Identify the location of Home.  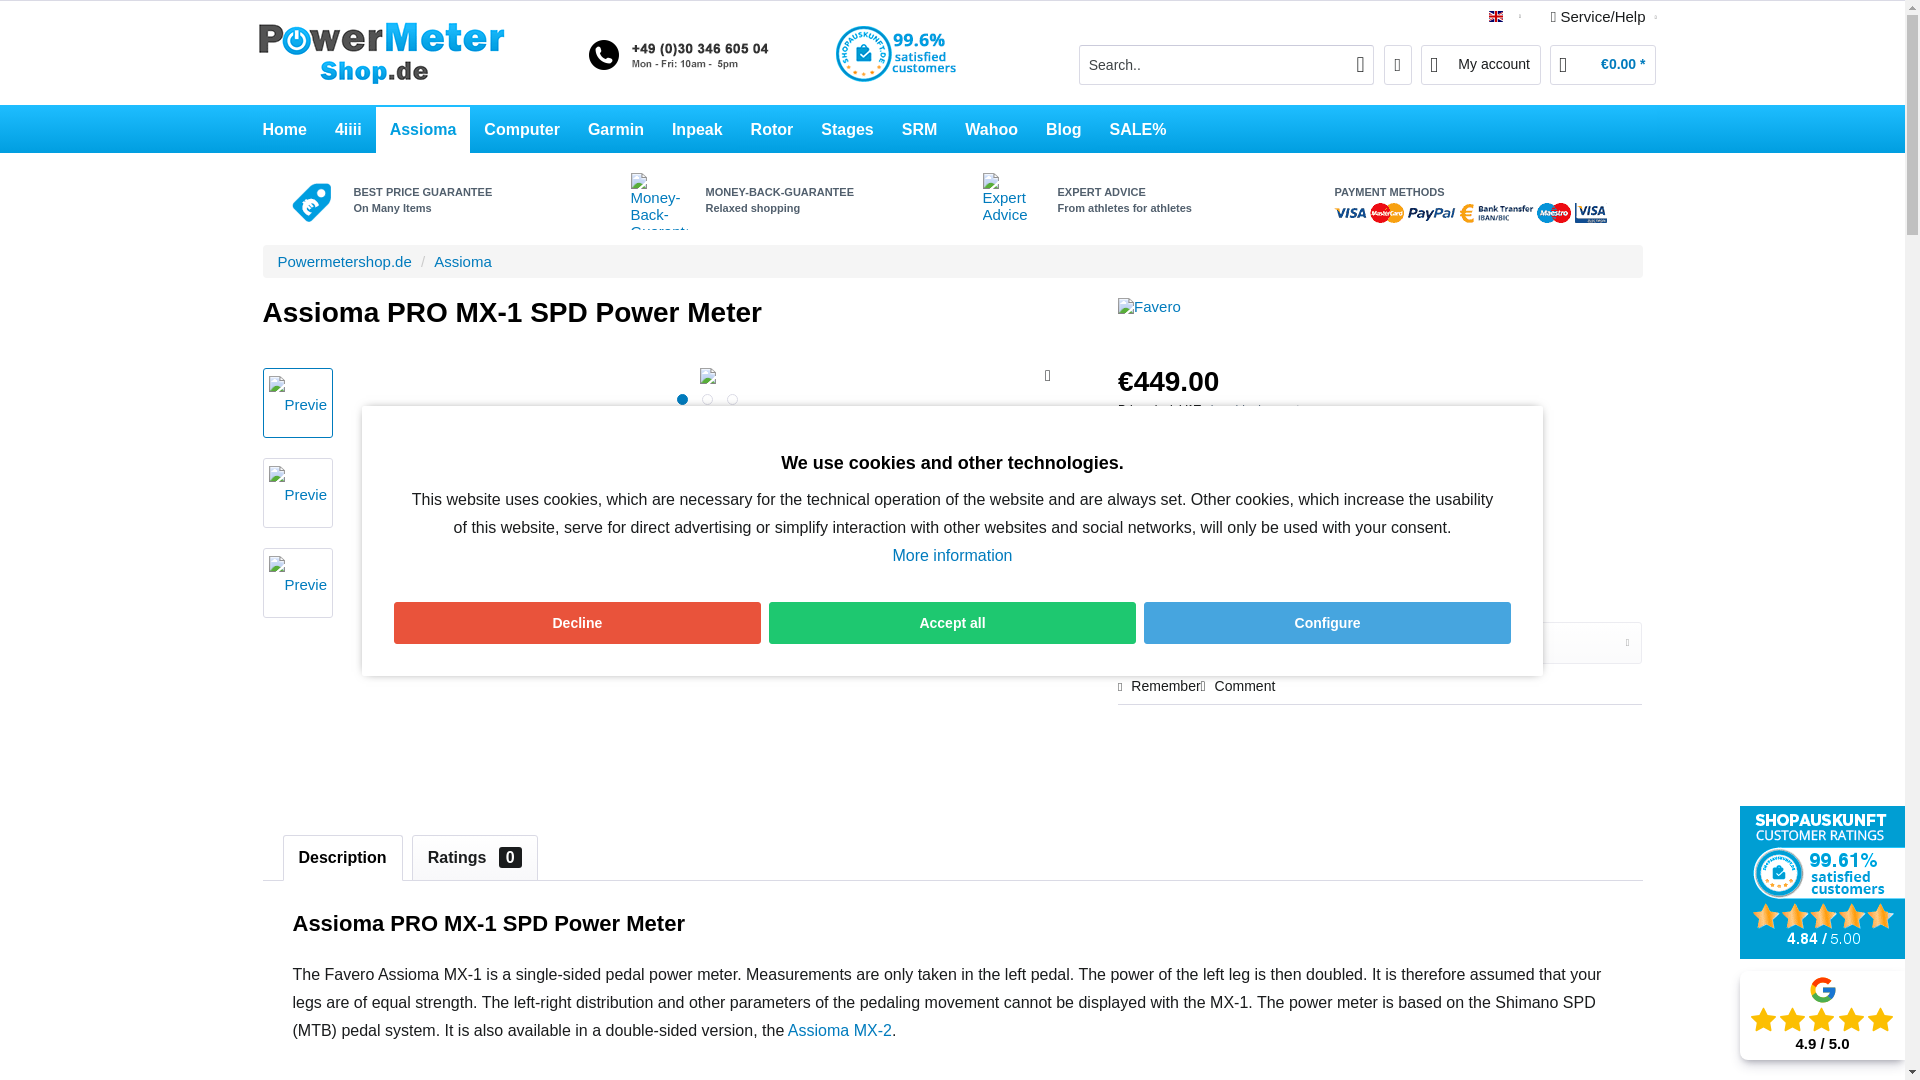
(284, 130).